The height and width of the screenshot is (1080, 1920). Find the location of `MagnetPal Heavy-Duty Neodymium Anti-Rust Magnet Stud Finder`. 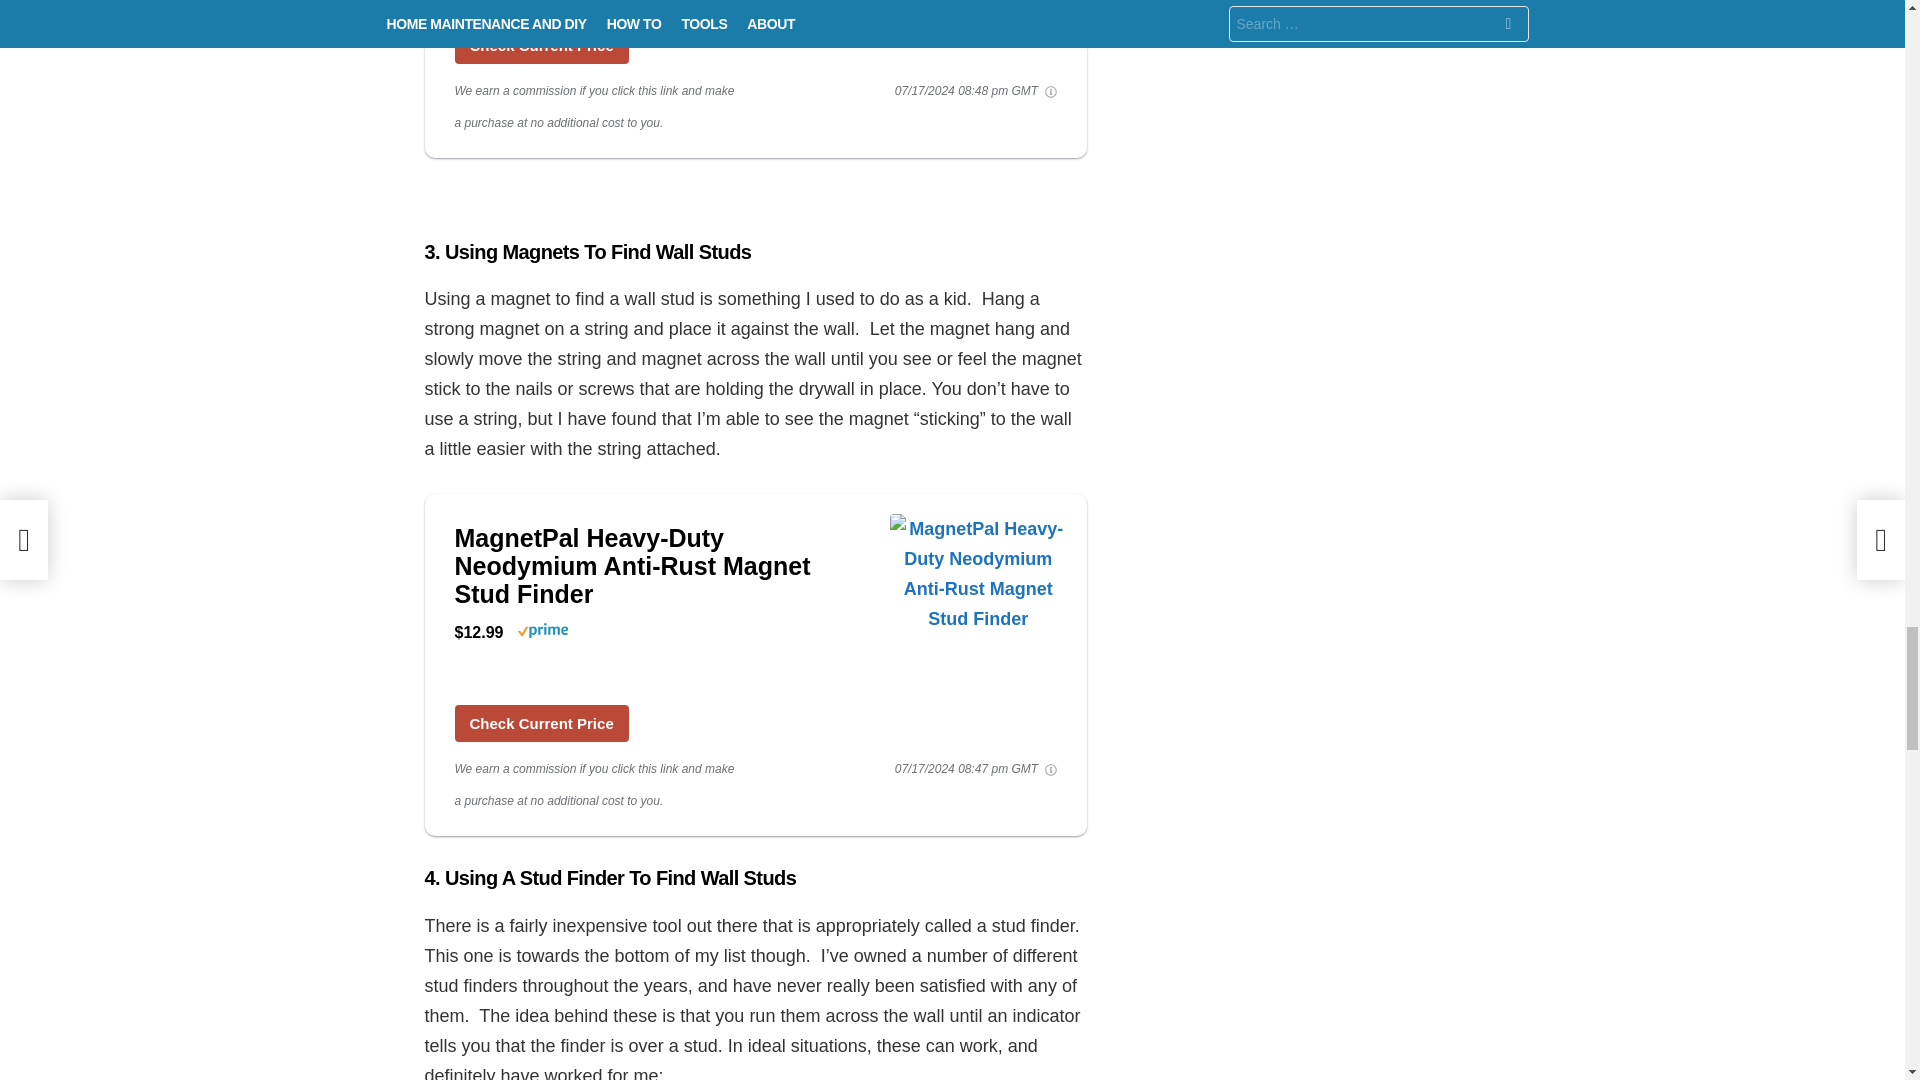

MagnetPal Heavy-Duty Neodymium Anti-Rust Magnet Stud Finder is located at coordinates (978, 624).